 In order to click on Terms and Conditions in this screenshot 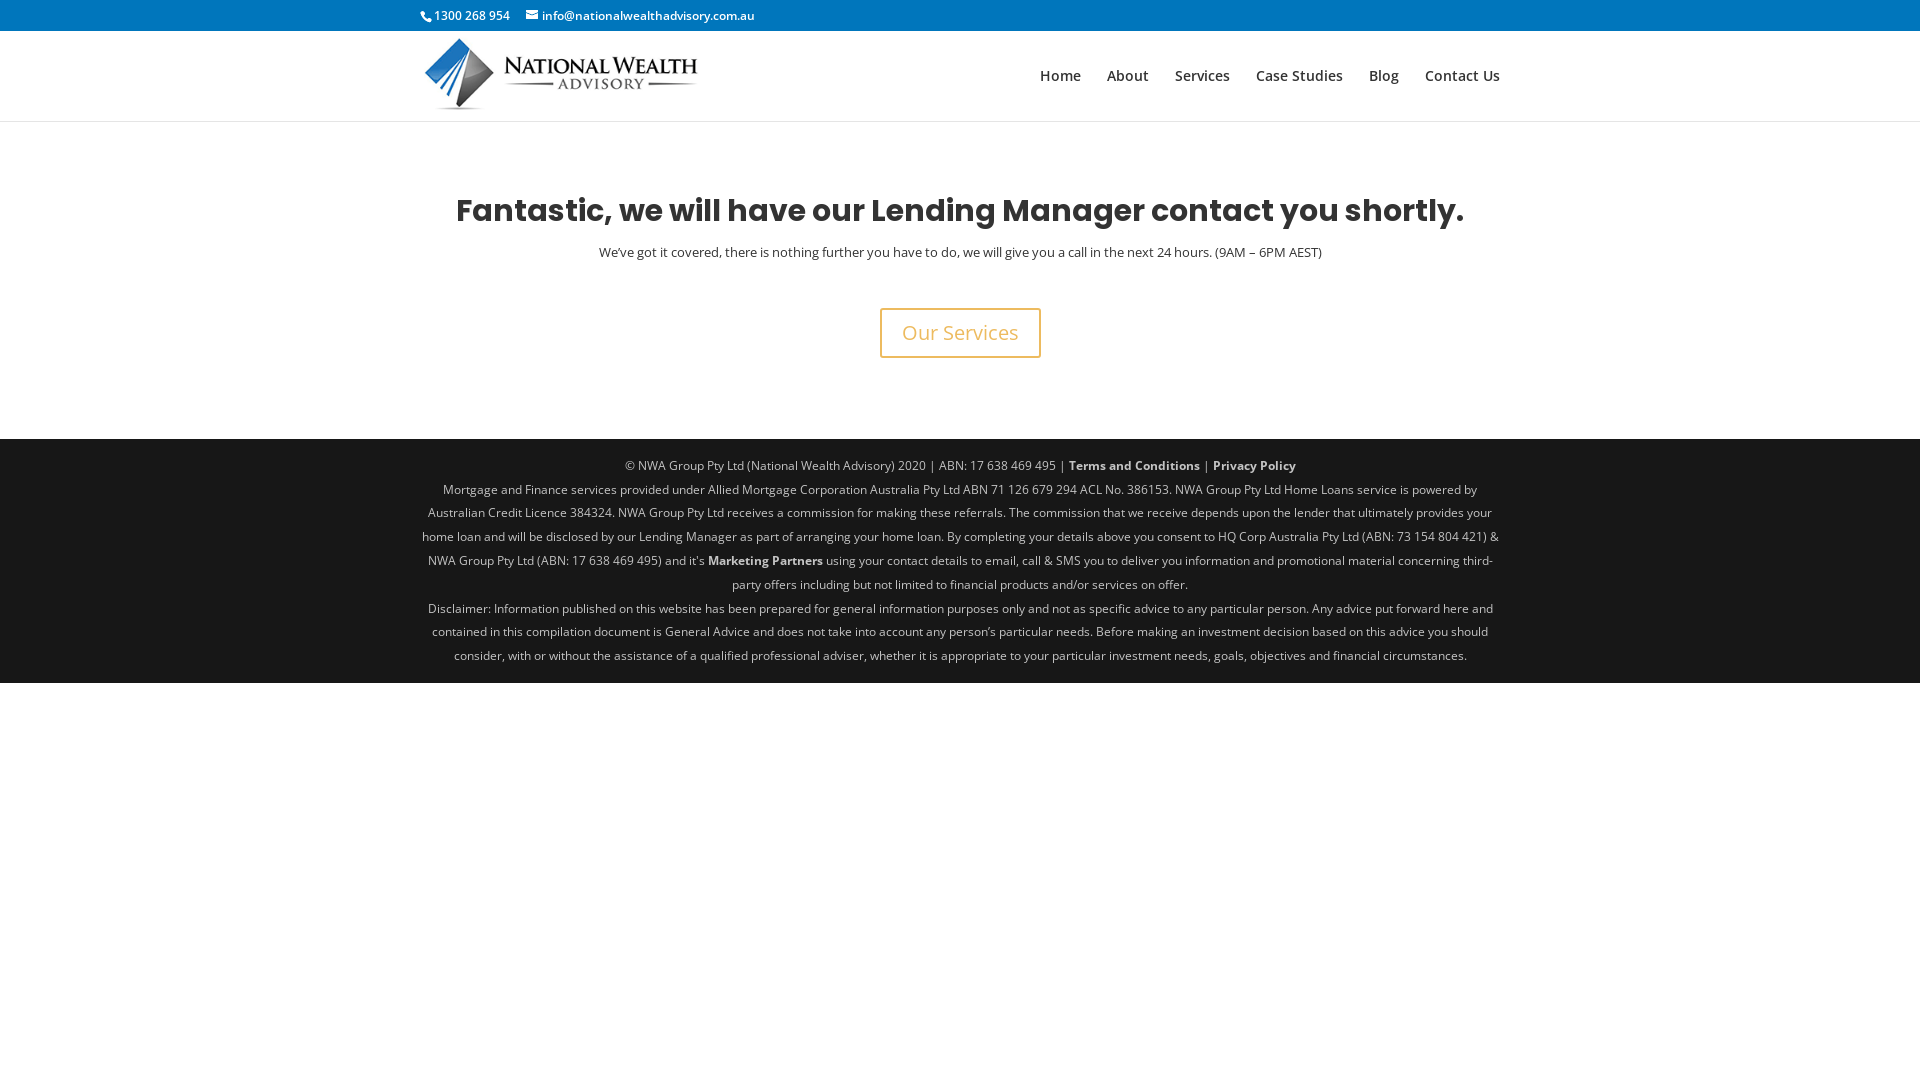, I will do `click(1134, 466)`.